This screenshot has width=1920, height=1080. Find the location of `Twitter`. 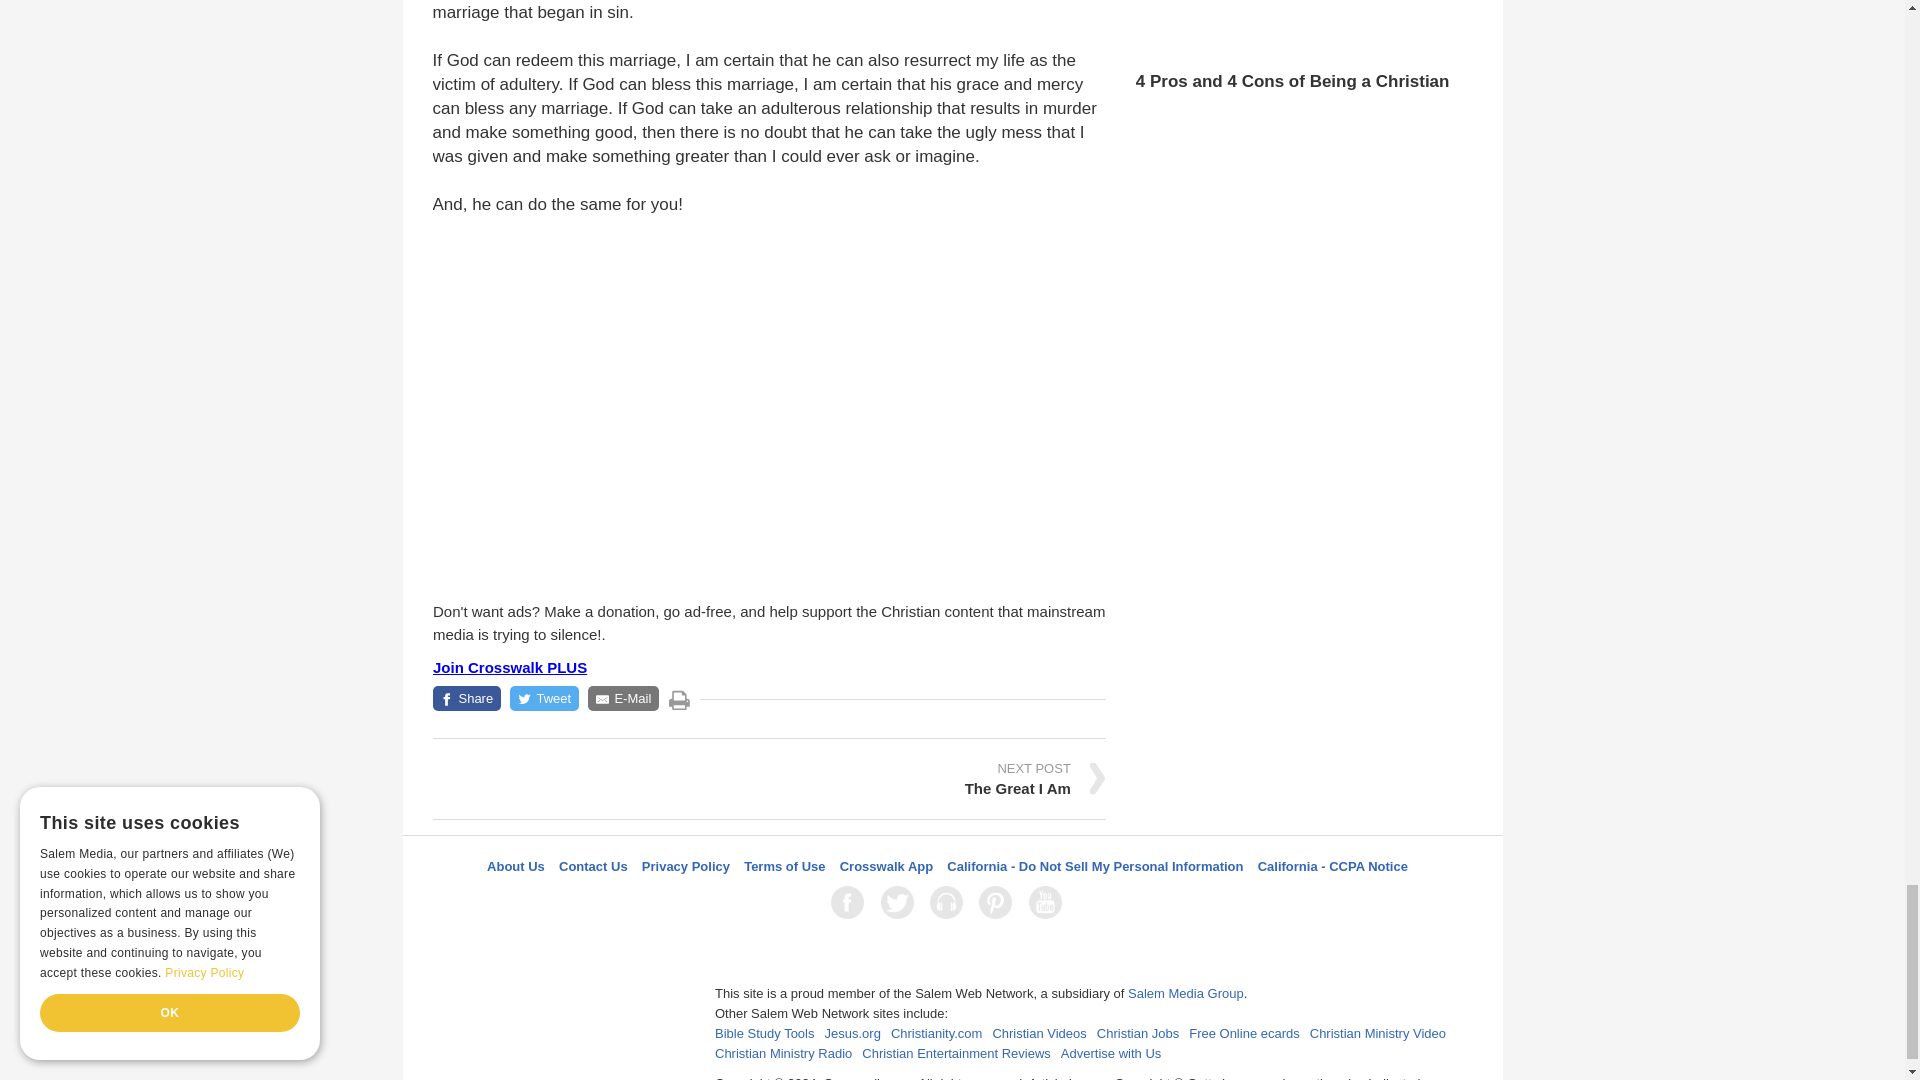

Twitter is located at coordinates (901, 902).